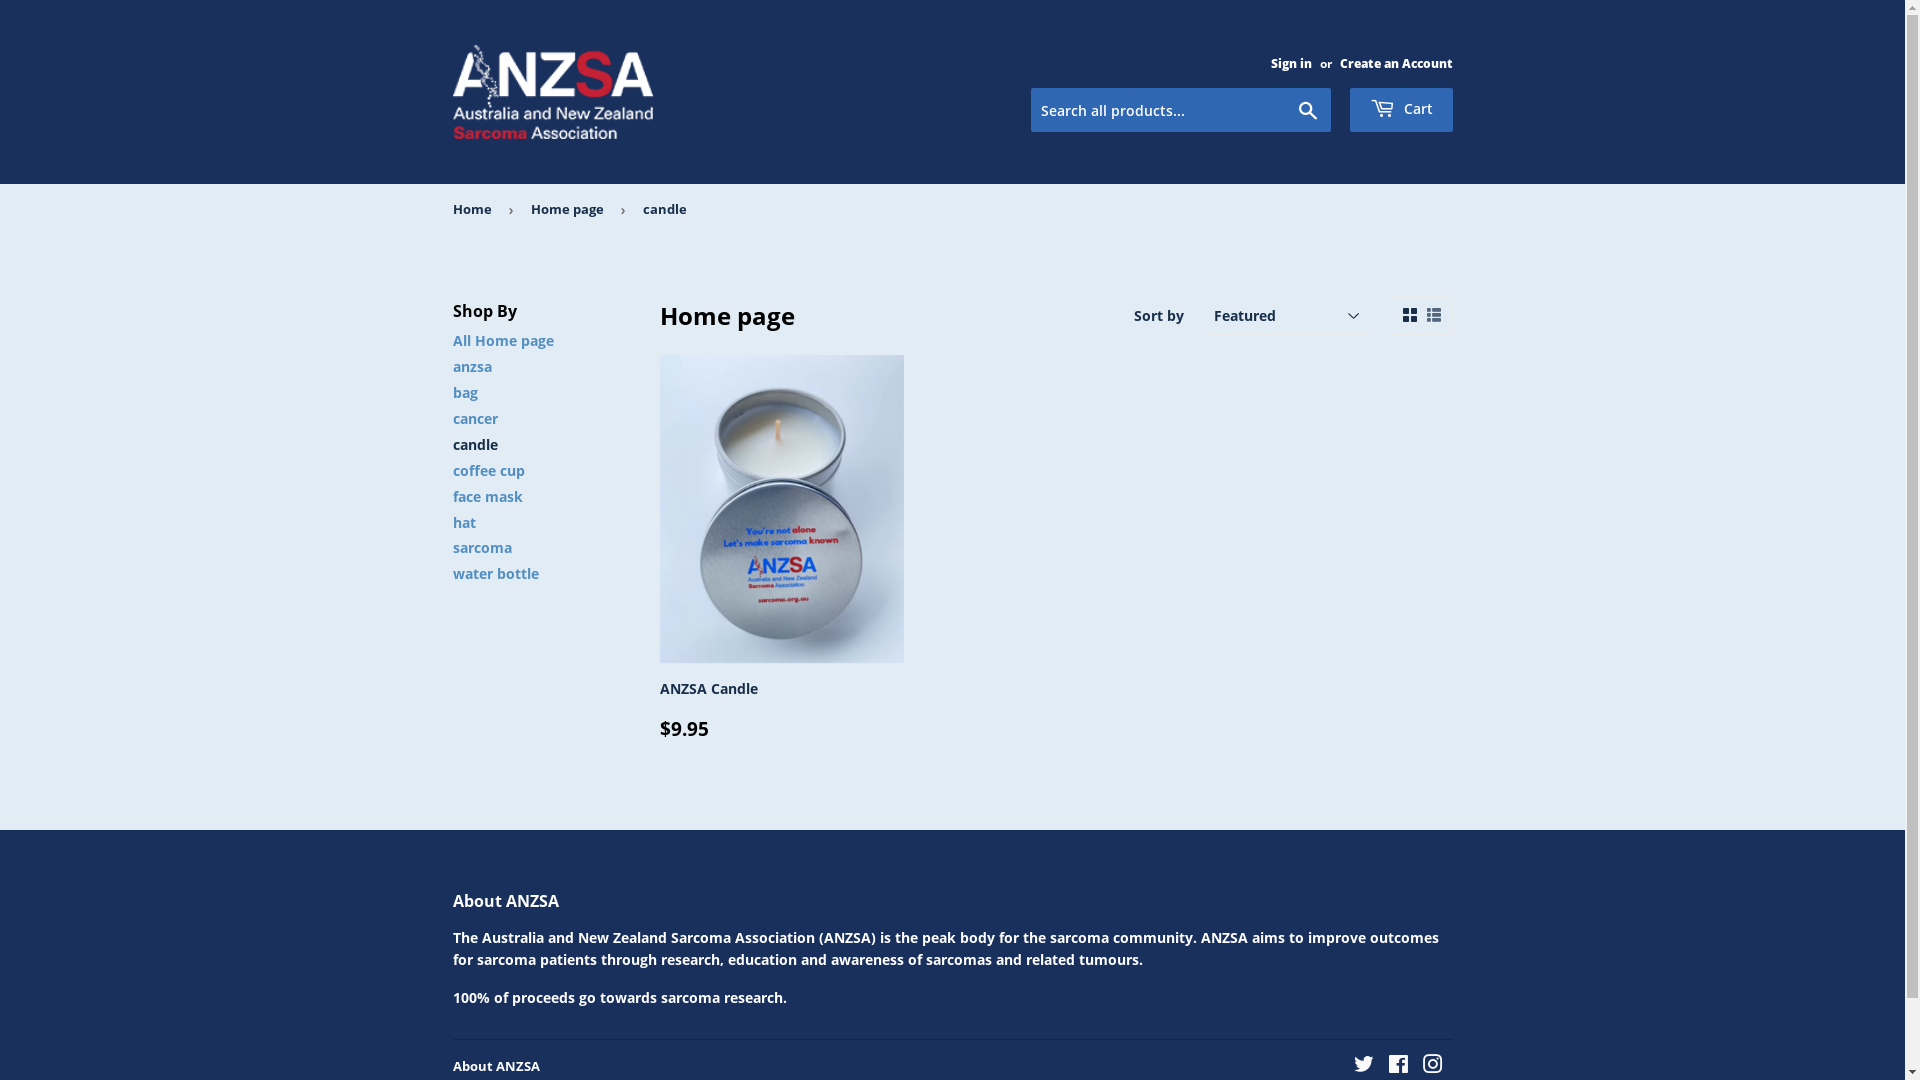 The height and width of the screenshot is (1080, 1920). Describe the element at coordinates (1364, 1066) in the screenshot. I see `Twitter` at that location.